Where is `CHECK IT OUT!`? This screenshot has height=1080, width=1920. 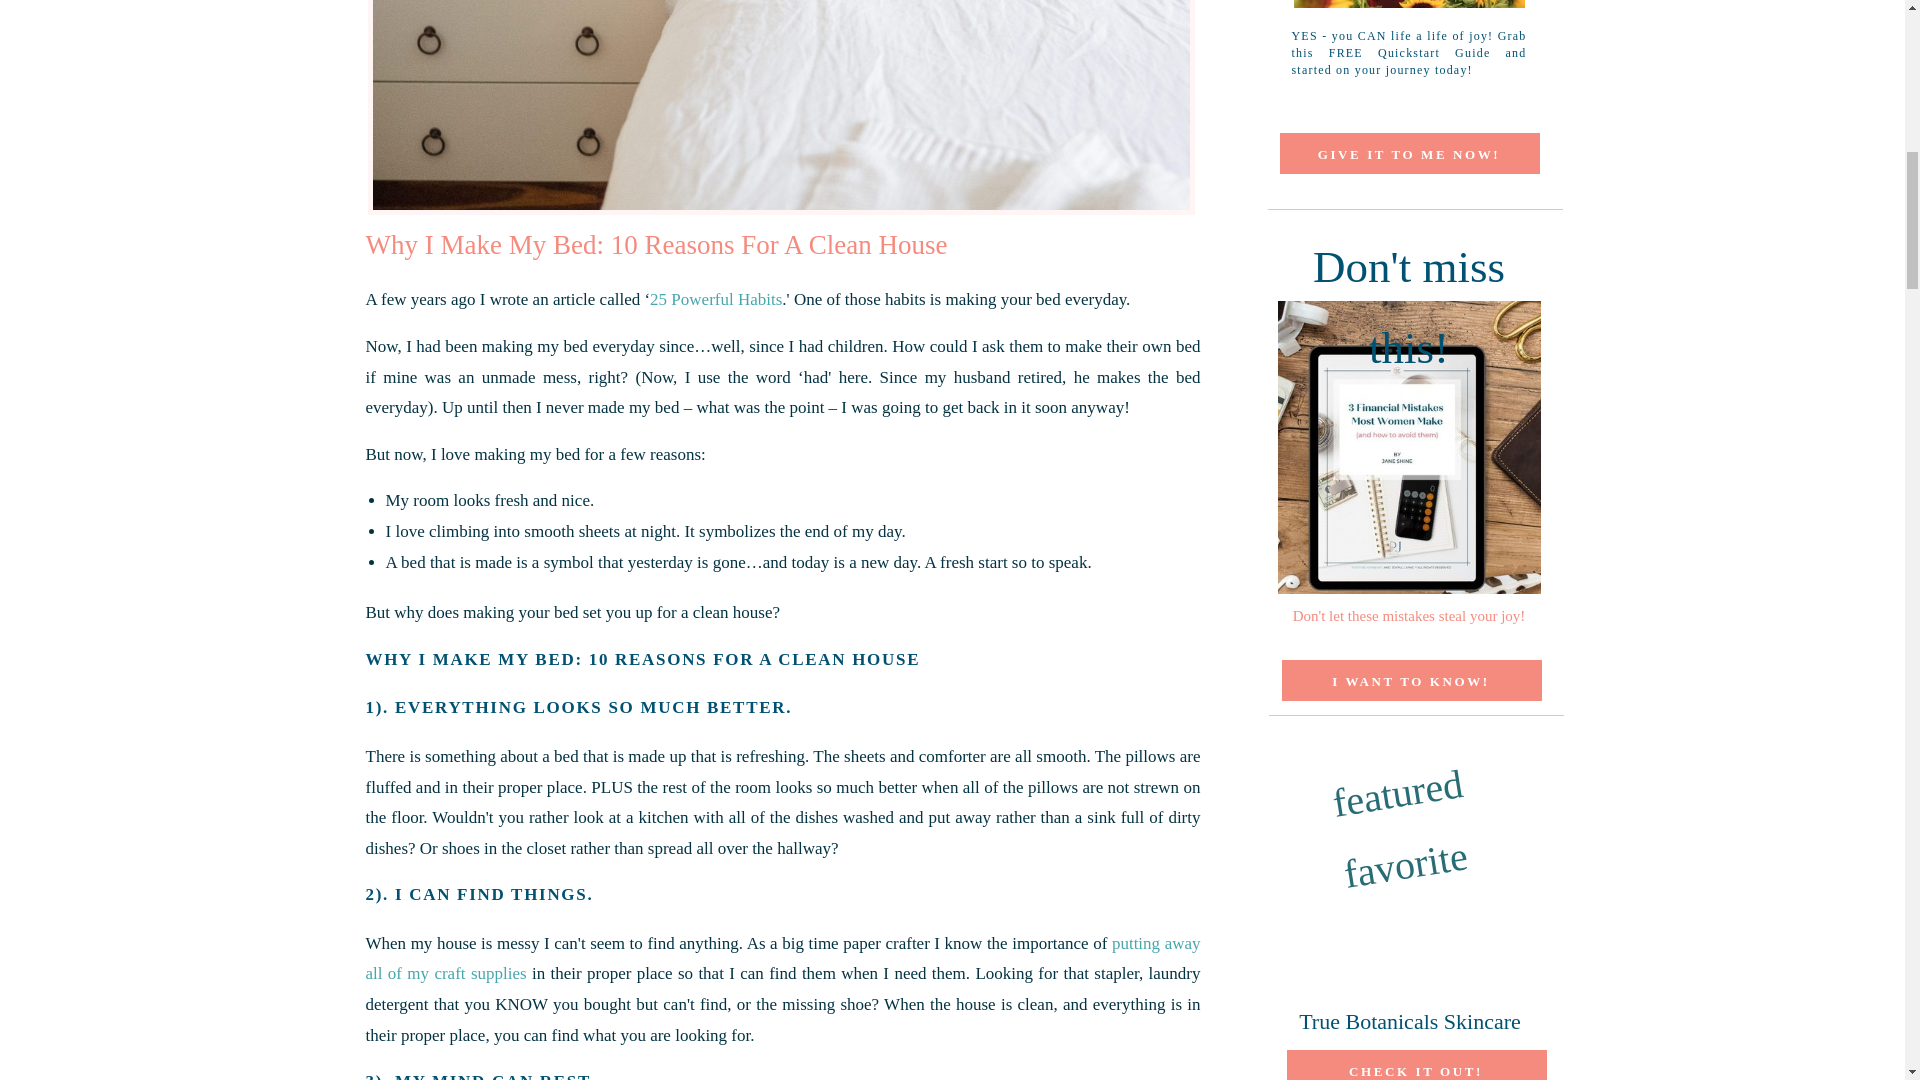 CHECK IT OUT! is located at coordinates (1416, 1068).